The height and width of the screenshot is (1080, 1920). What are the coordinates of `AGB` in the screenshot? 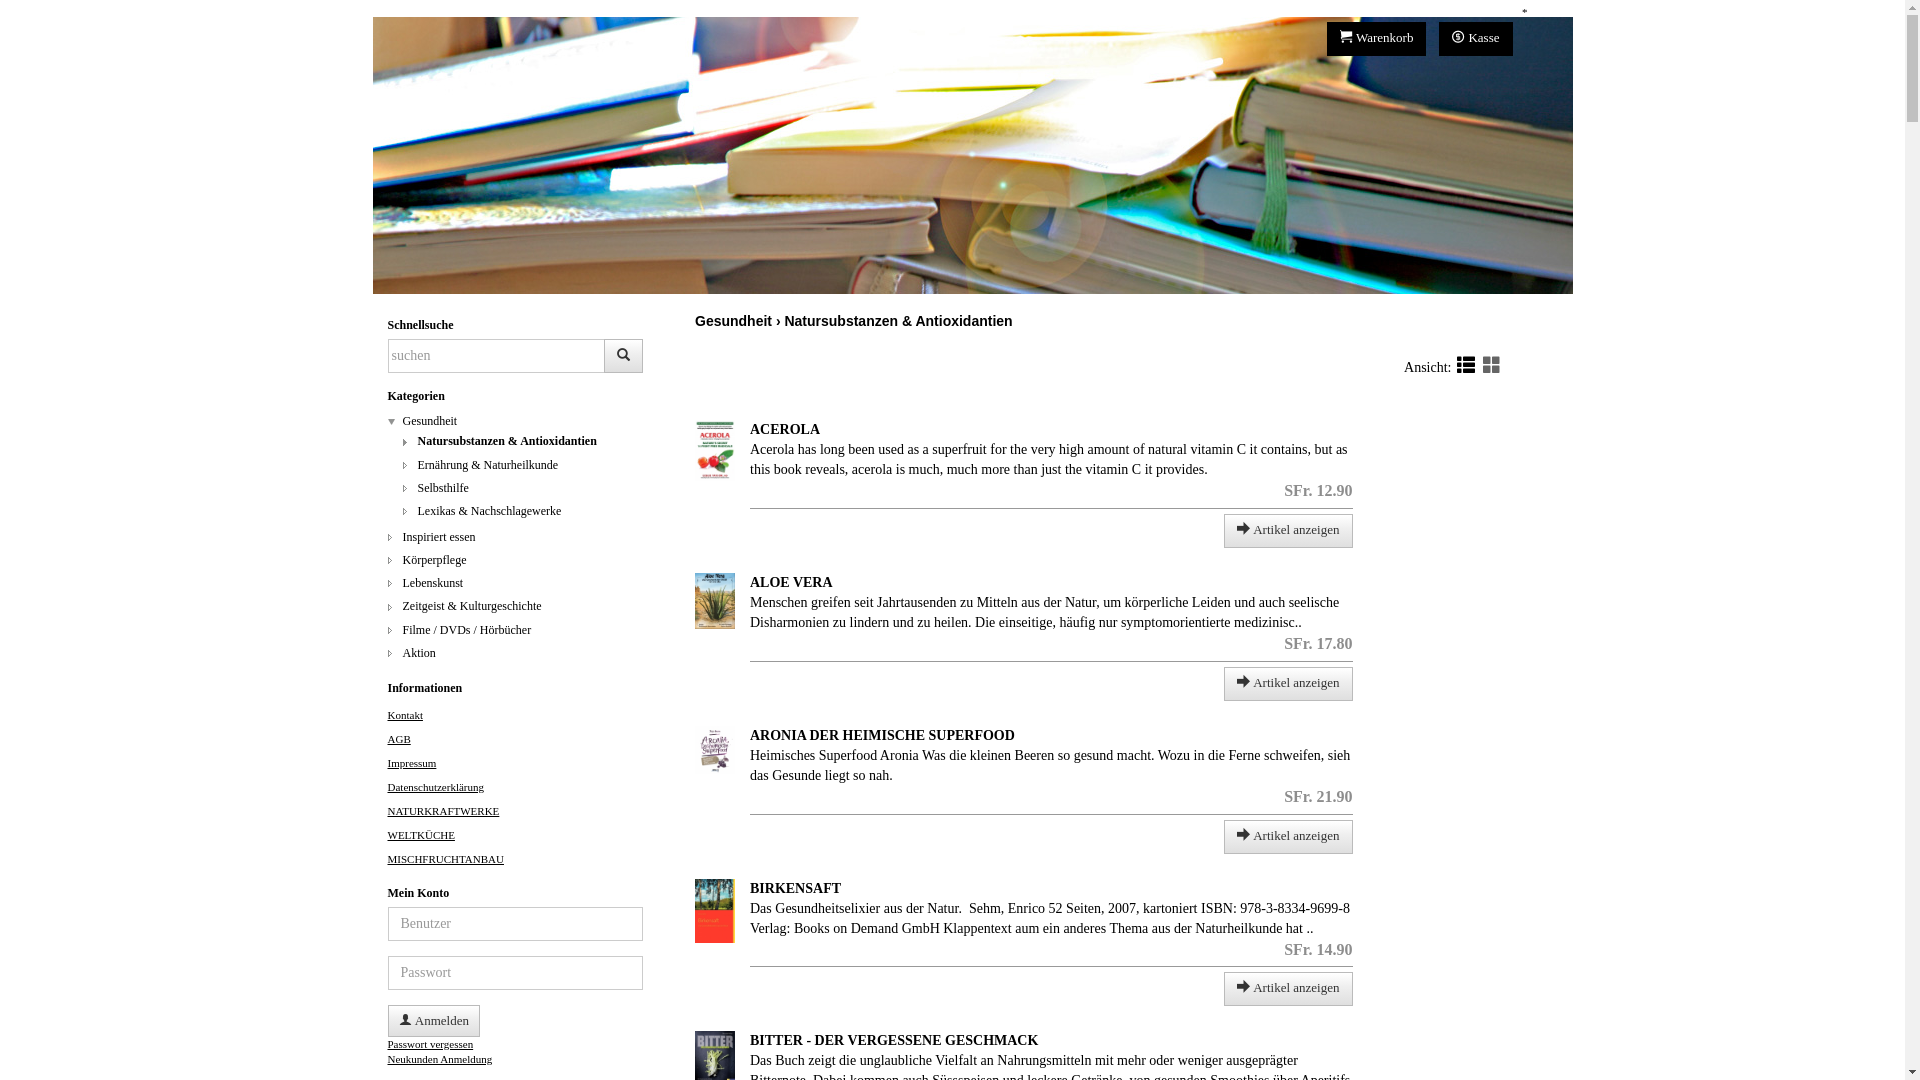 It's located at (400, 739).